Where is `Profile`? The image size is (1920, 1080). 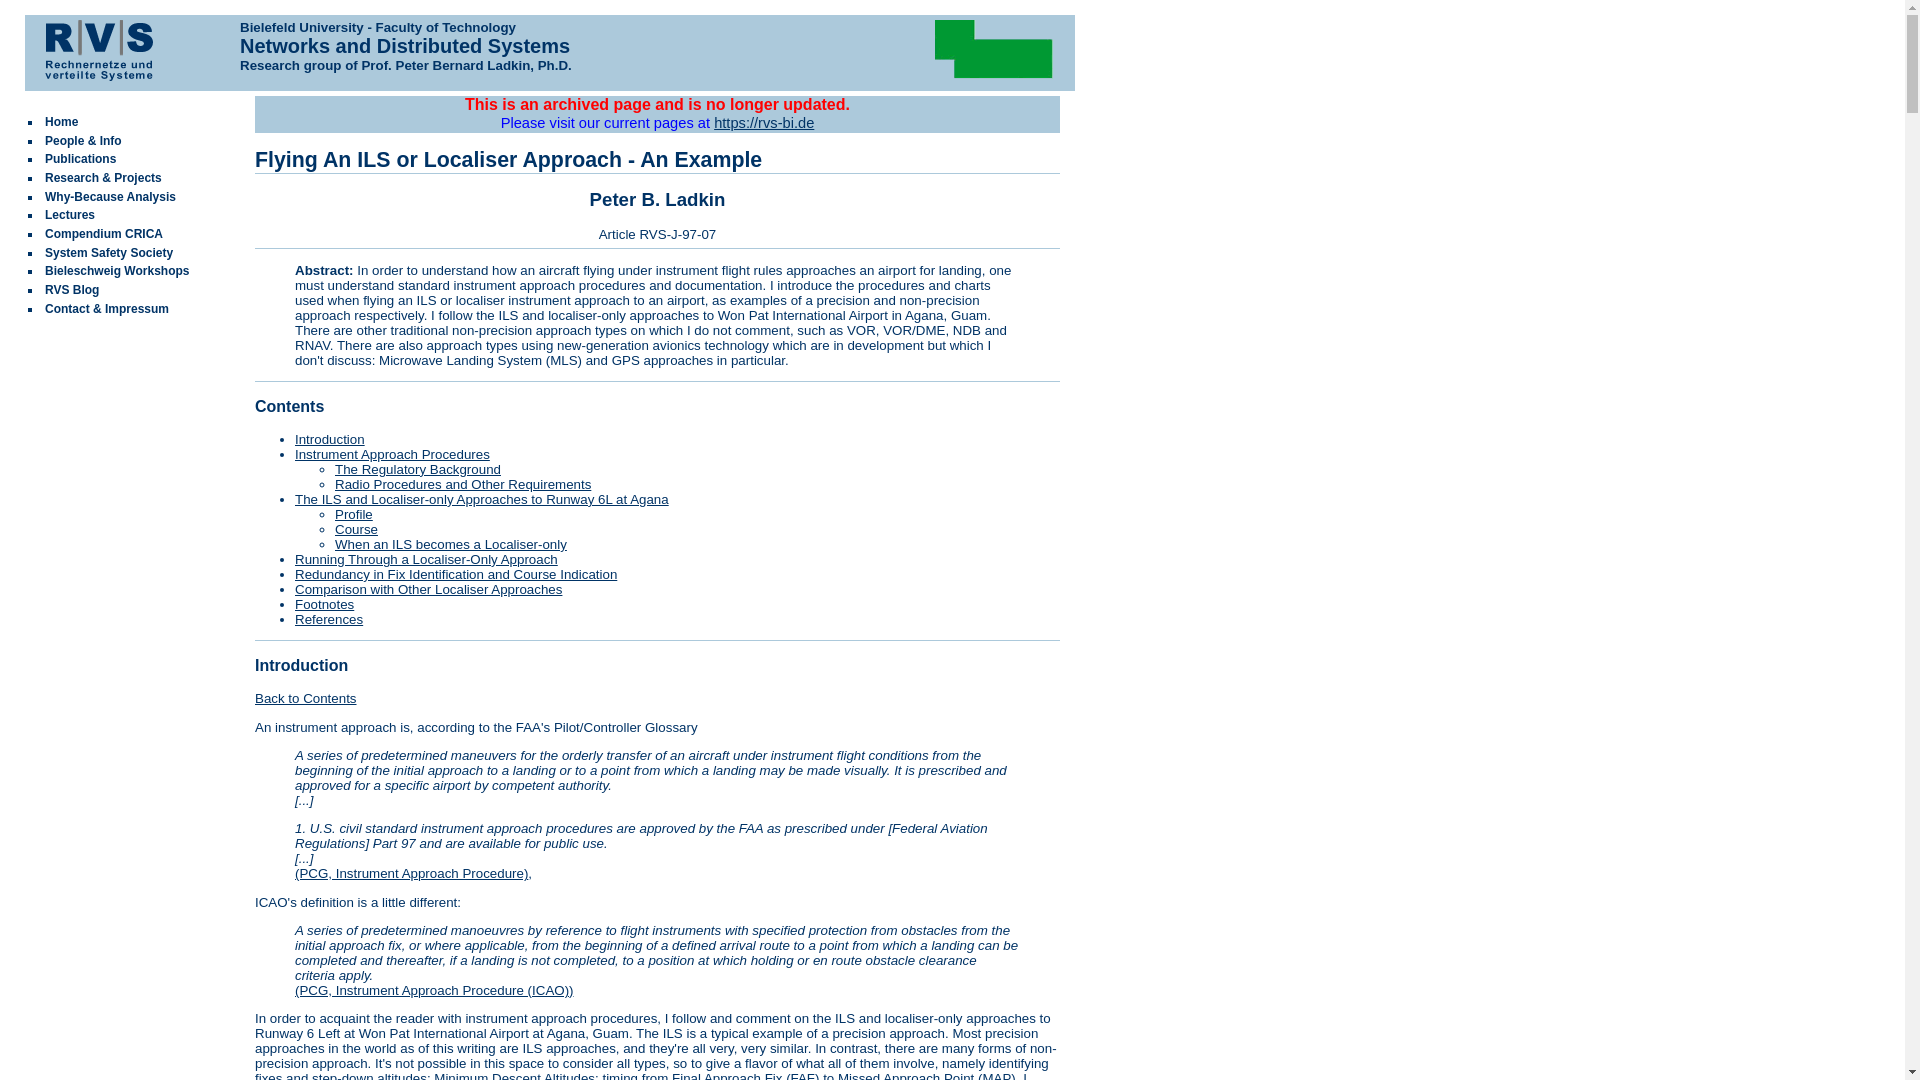 Profile is located at coordinates (353, 514).